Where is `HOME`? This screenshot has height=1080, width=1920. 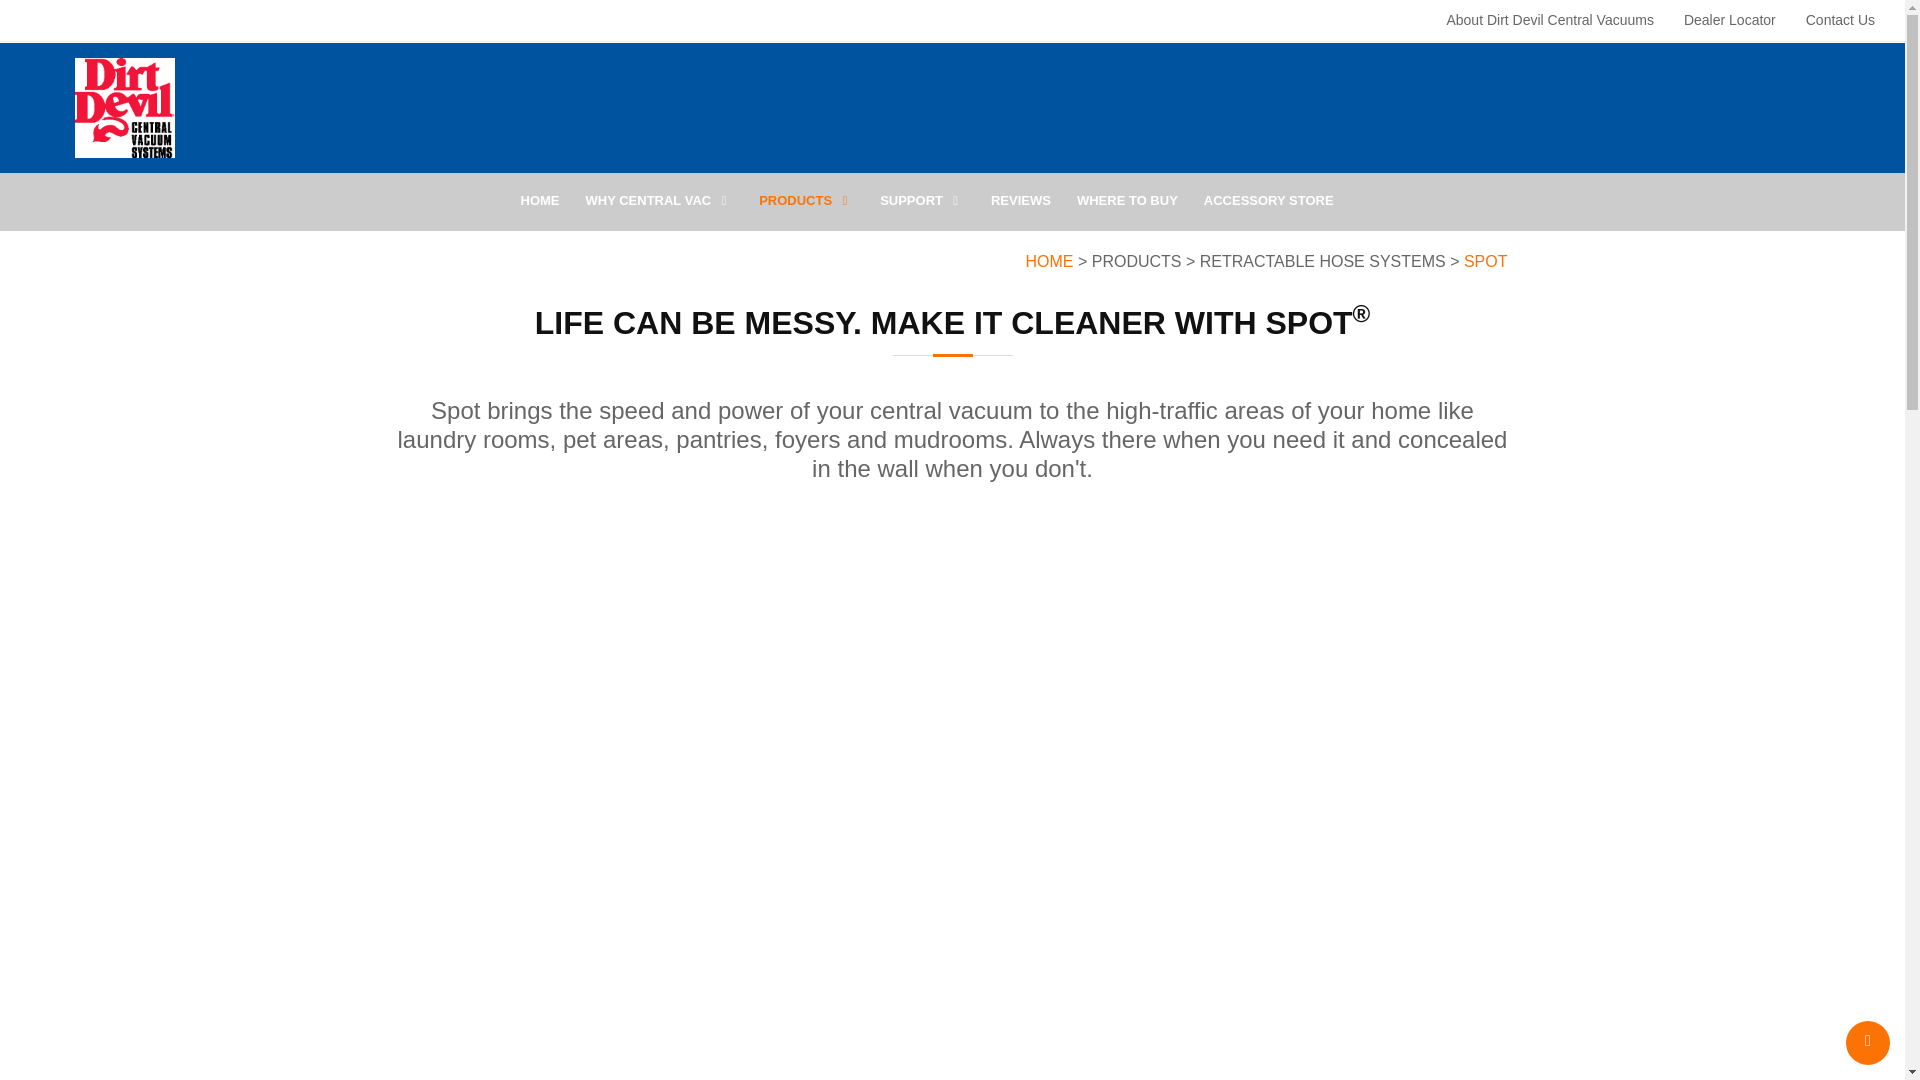 HOME is located at coordinates (539, 206).